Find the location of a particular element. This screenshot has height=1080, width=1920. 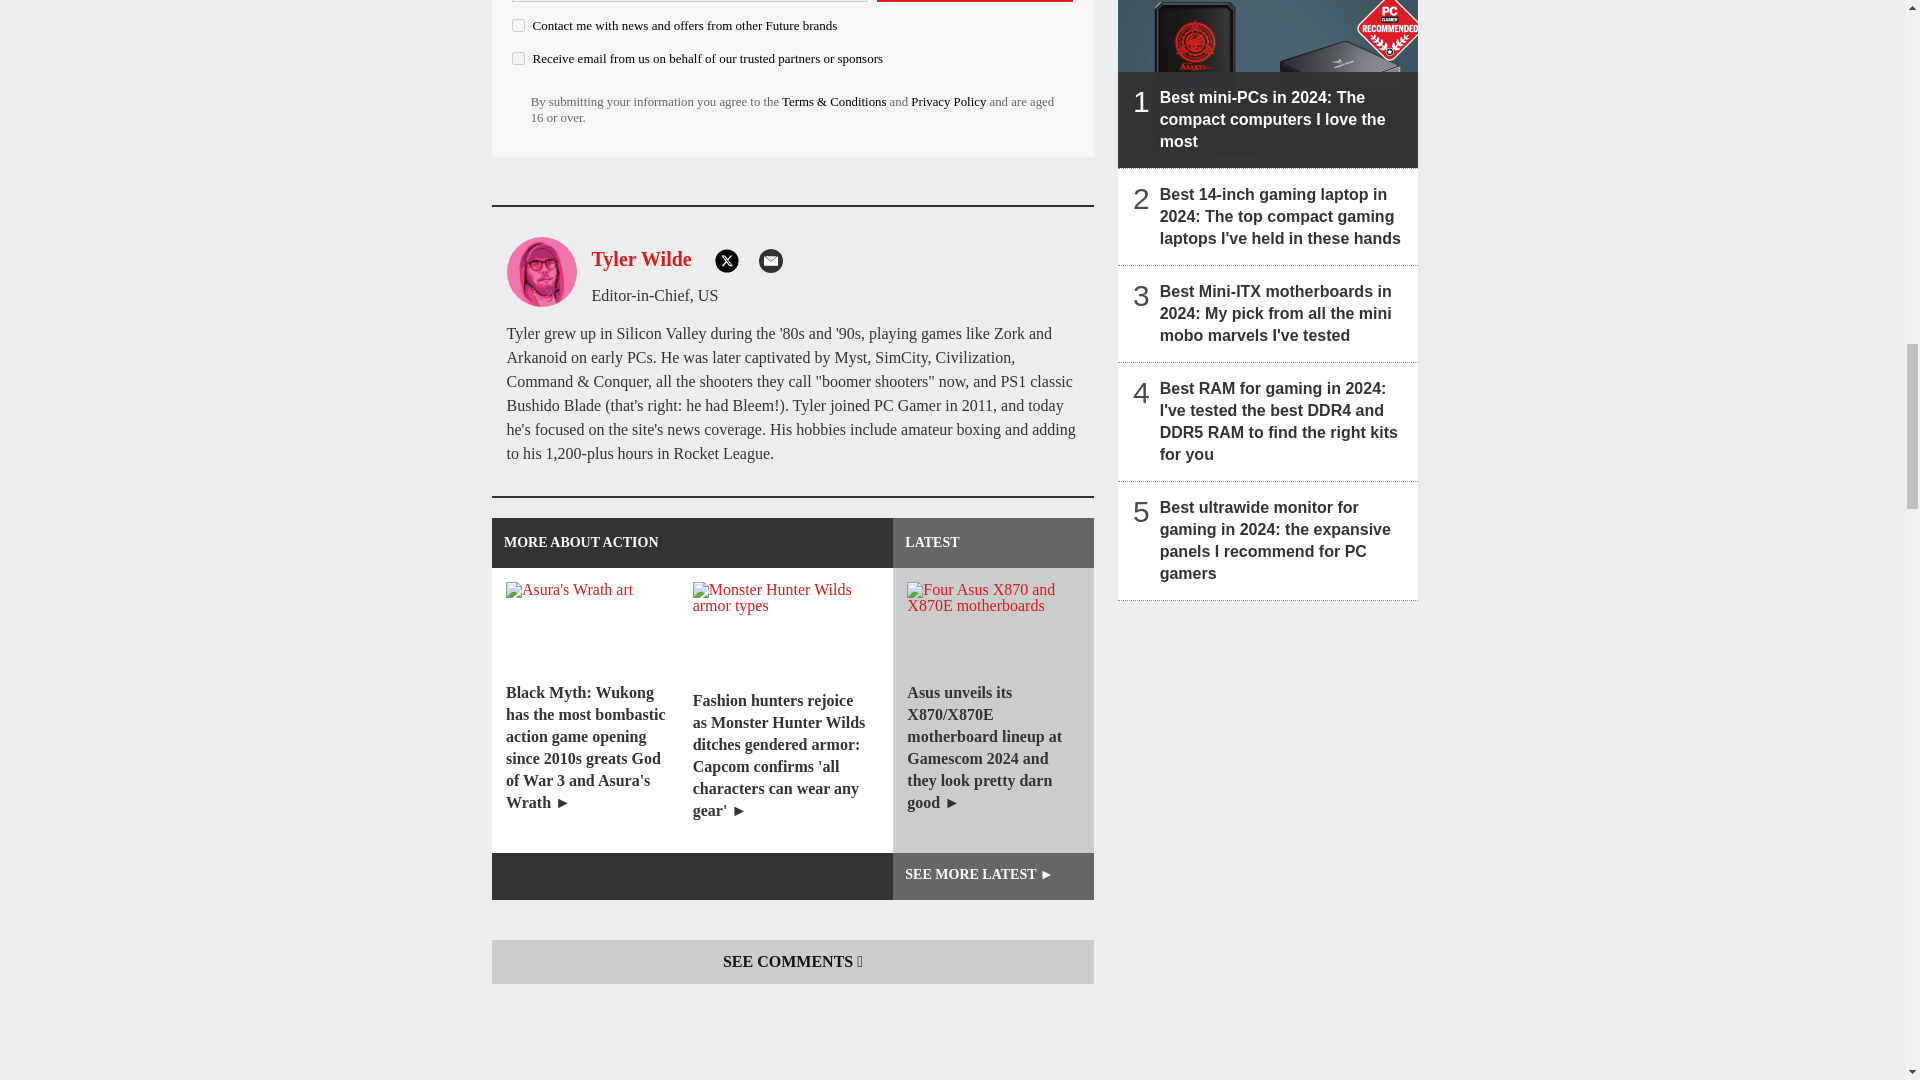

on is located at coordinates (518, 58).